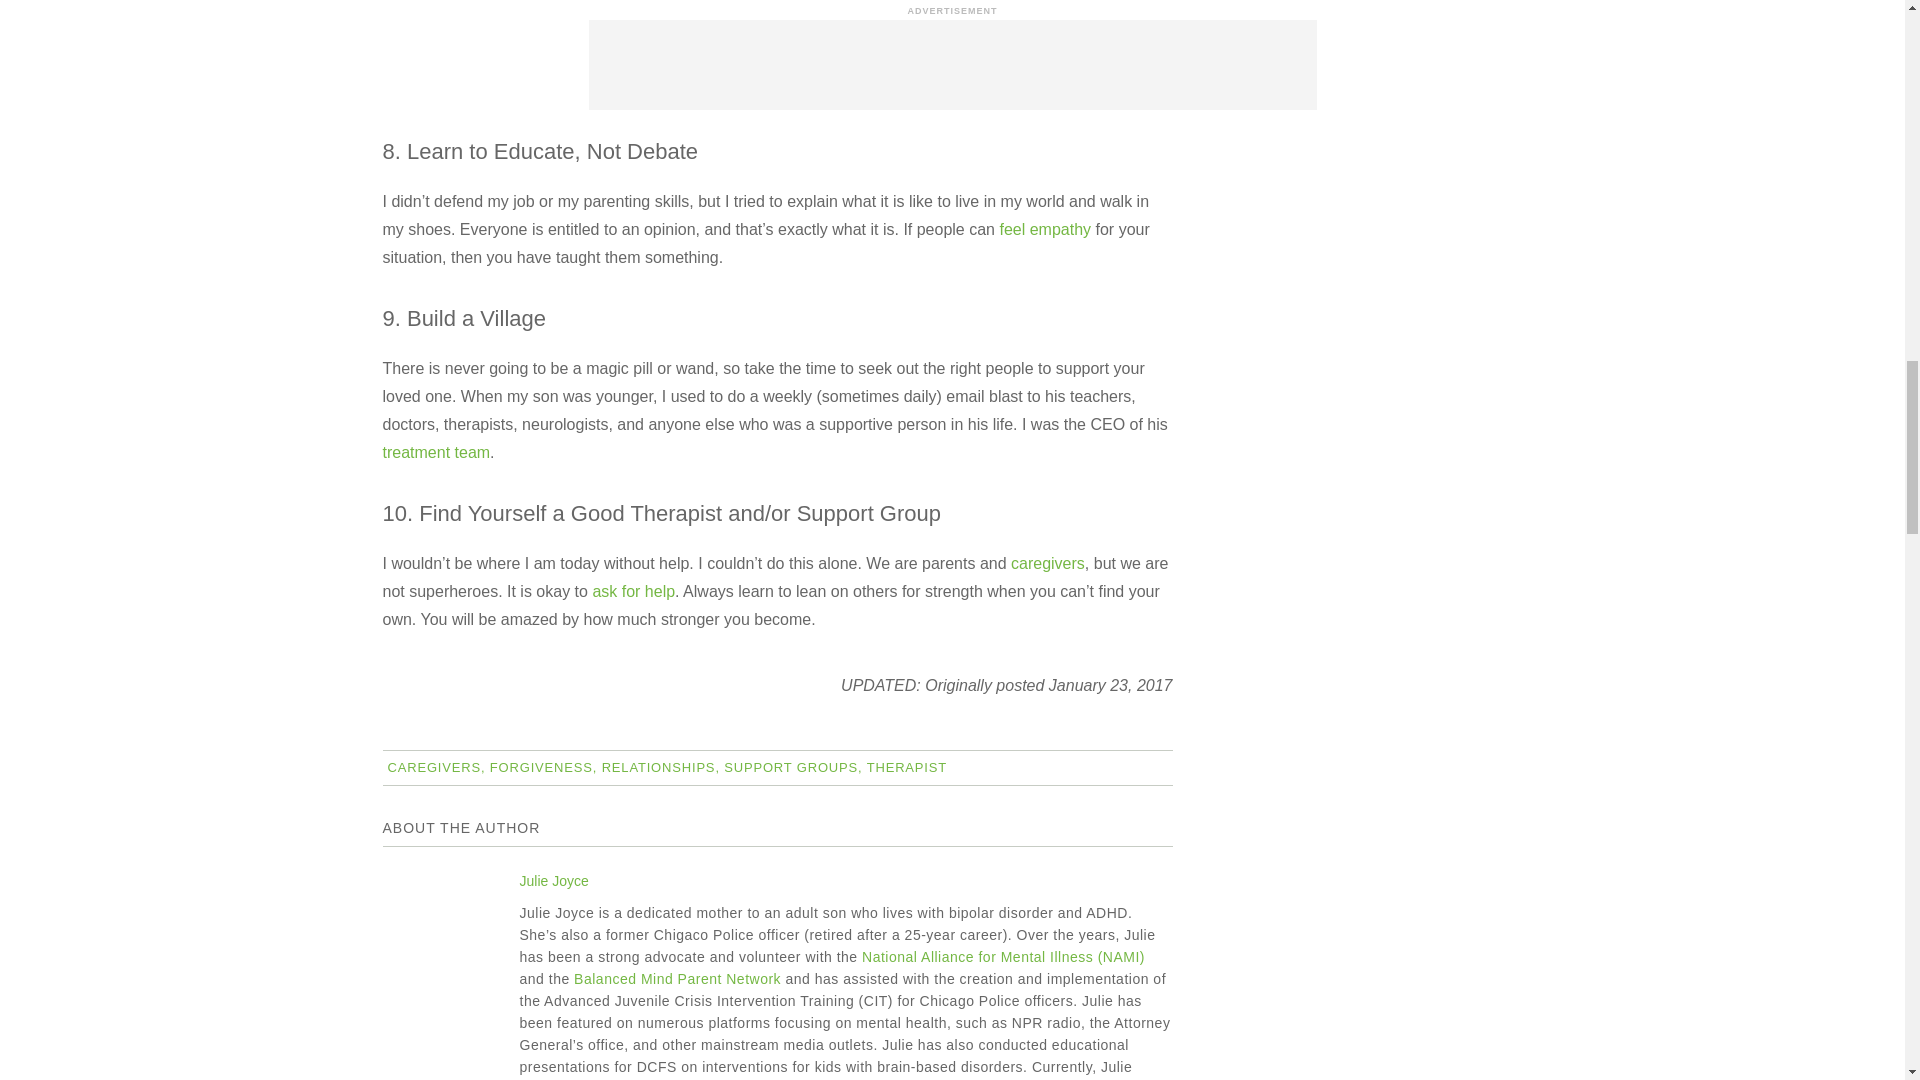  I want to click on Twitter, so click(412, 781).